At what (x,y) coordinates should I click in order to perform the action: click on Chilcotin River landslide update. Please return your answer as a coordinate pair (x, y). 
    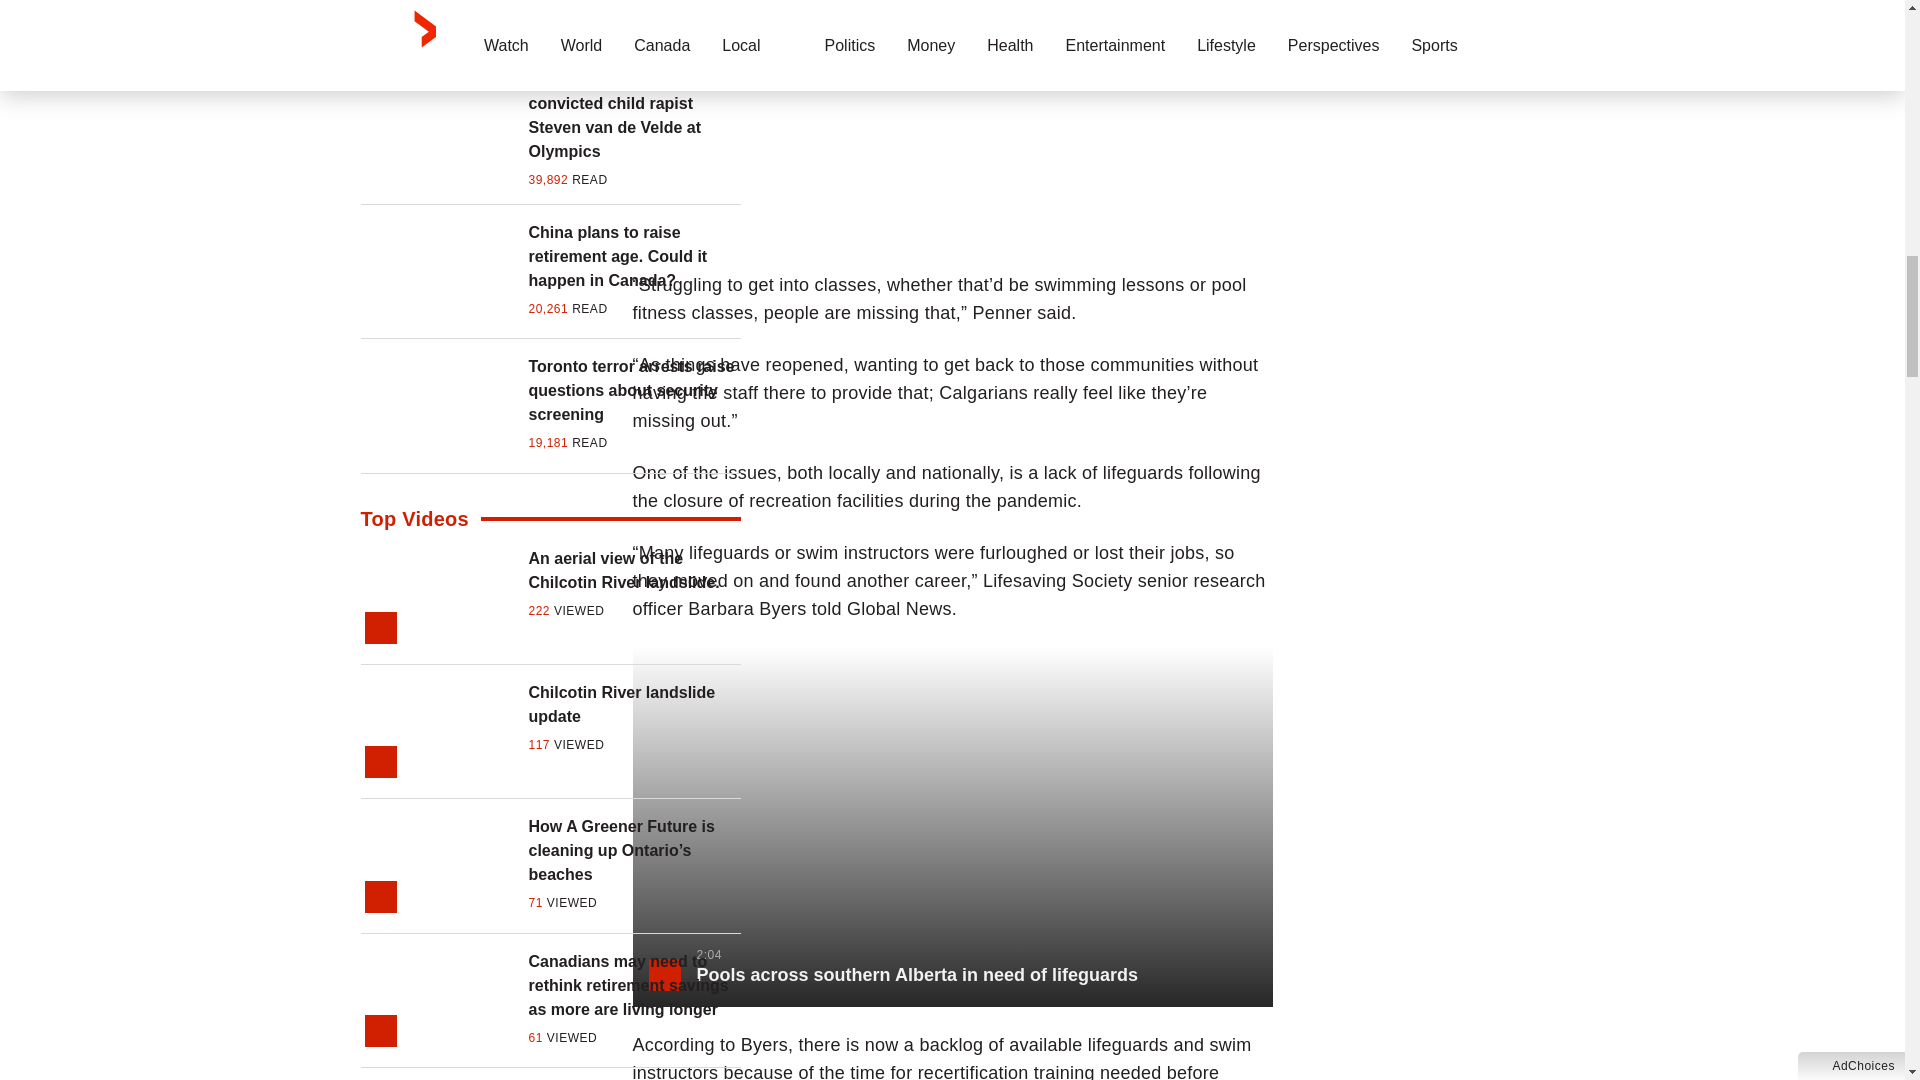
    Looking at the image, I should click on (634, 705).